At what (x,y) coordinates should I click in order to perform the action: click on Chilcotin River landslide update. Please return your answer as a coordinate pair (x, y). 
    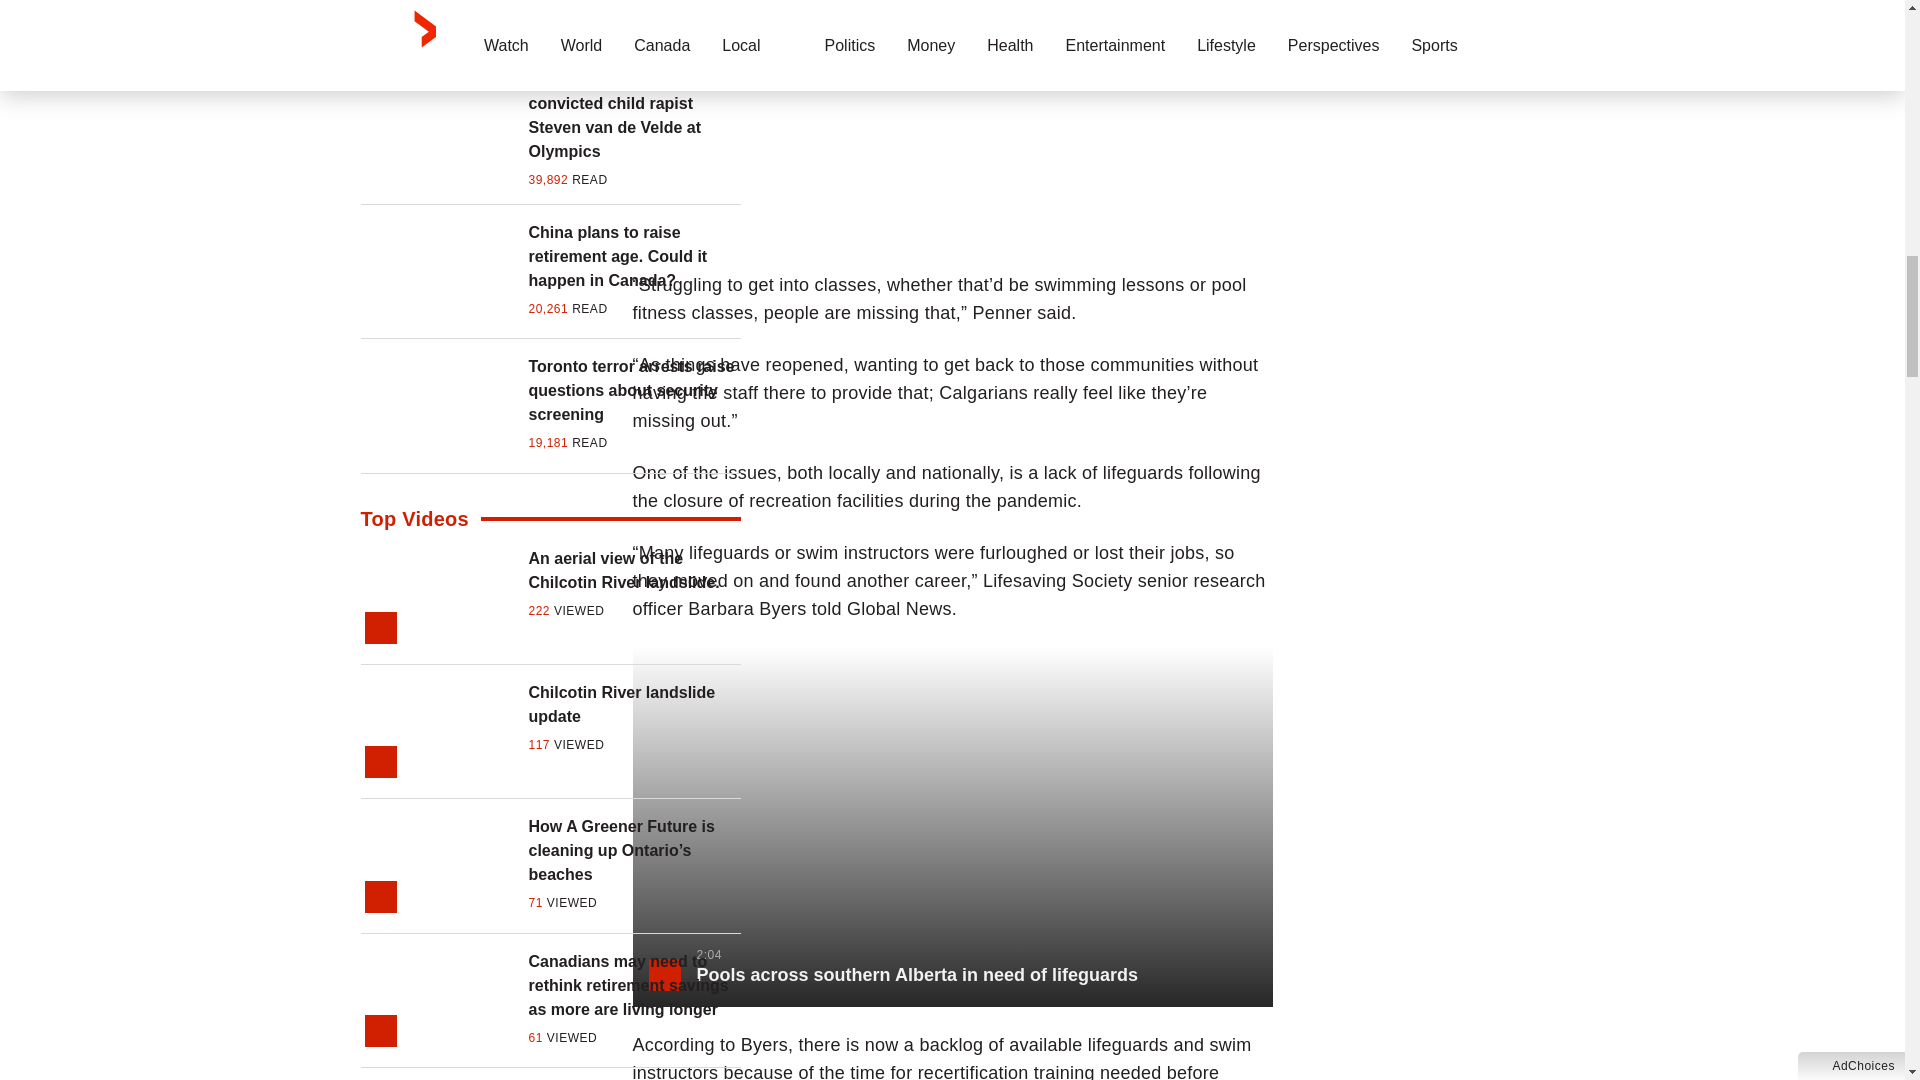
    Looking at the image, I should click on (634, 705).